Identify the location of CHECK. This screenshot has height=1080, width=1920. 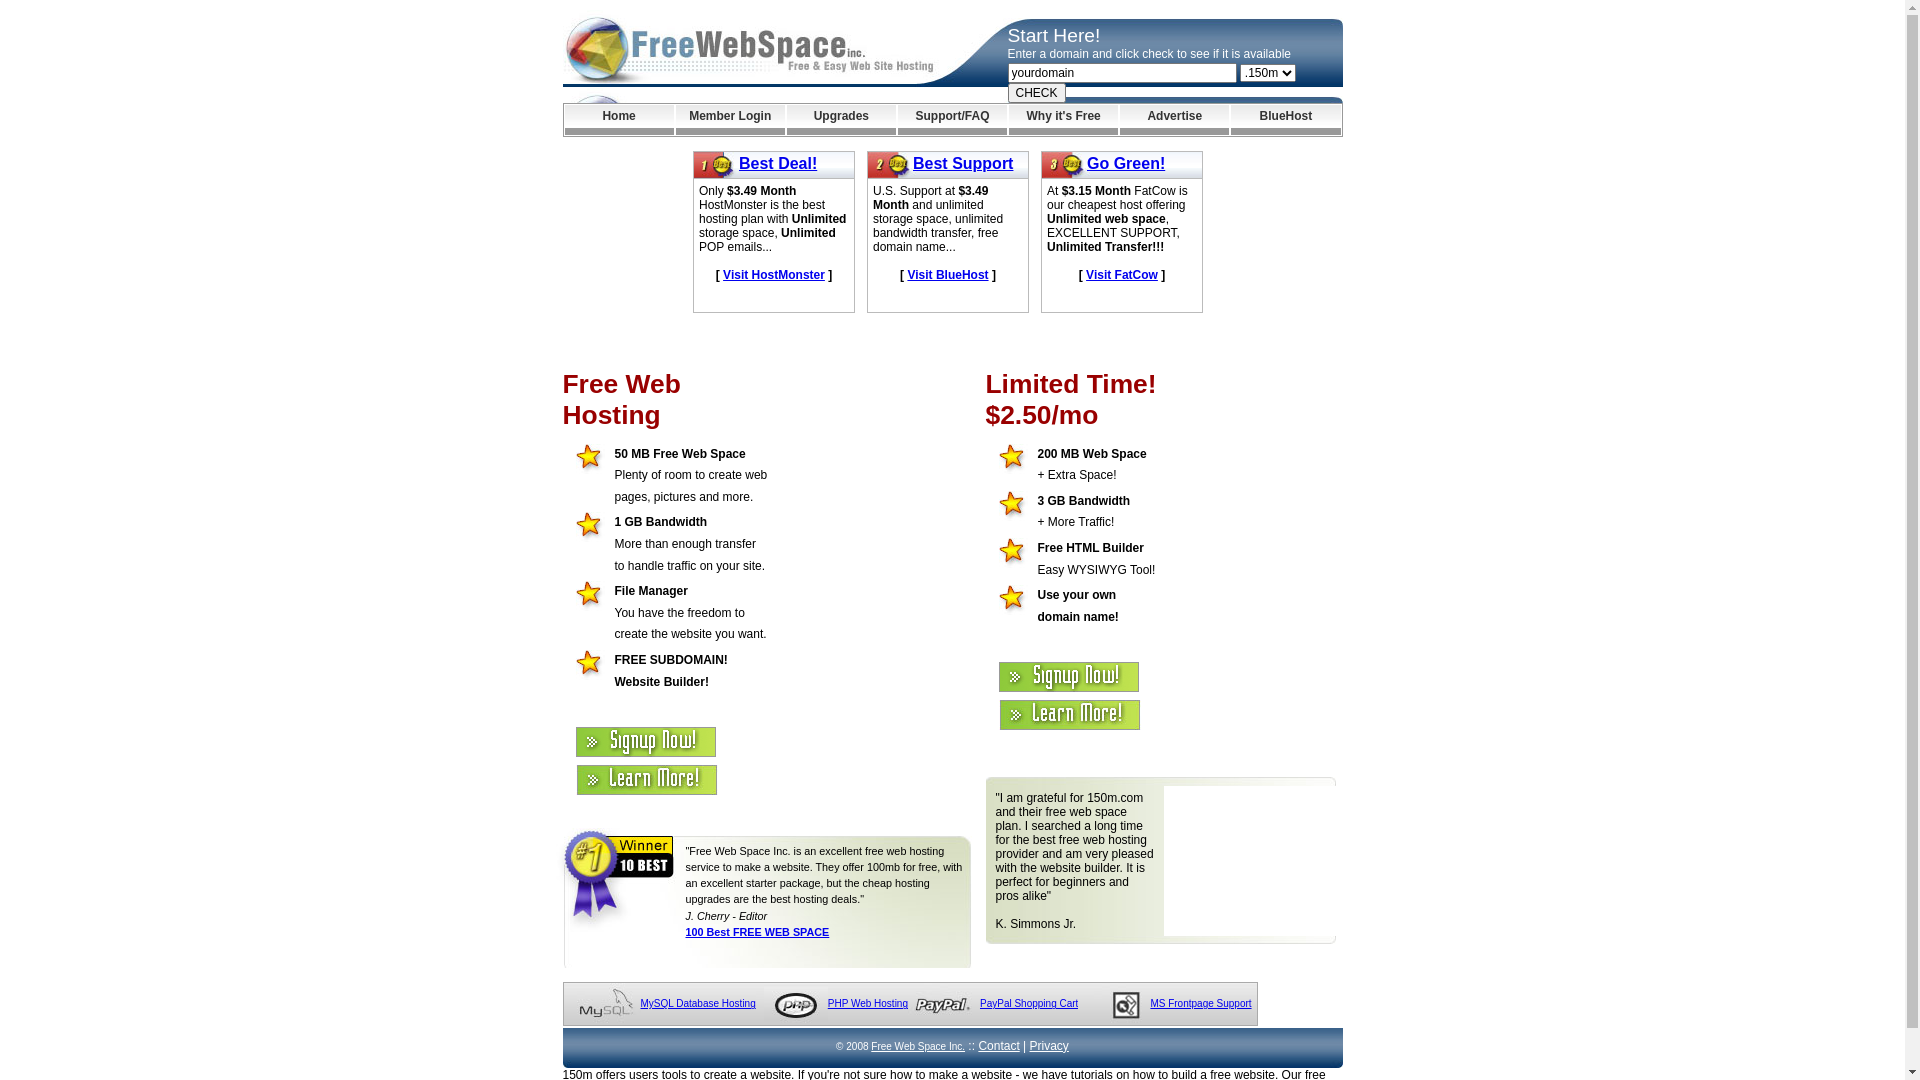
(1037, 93).